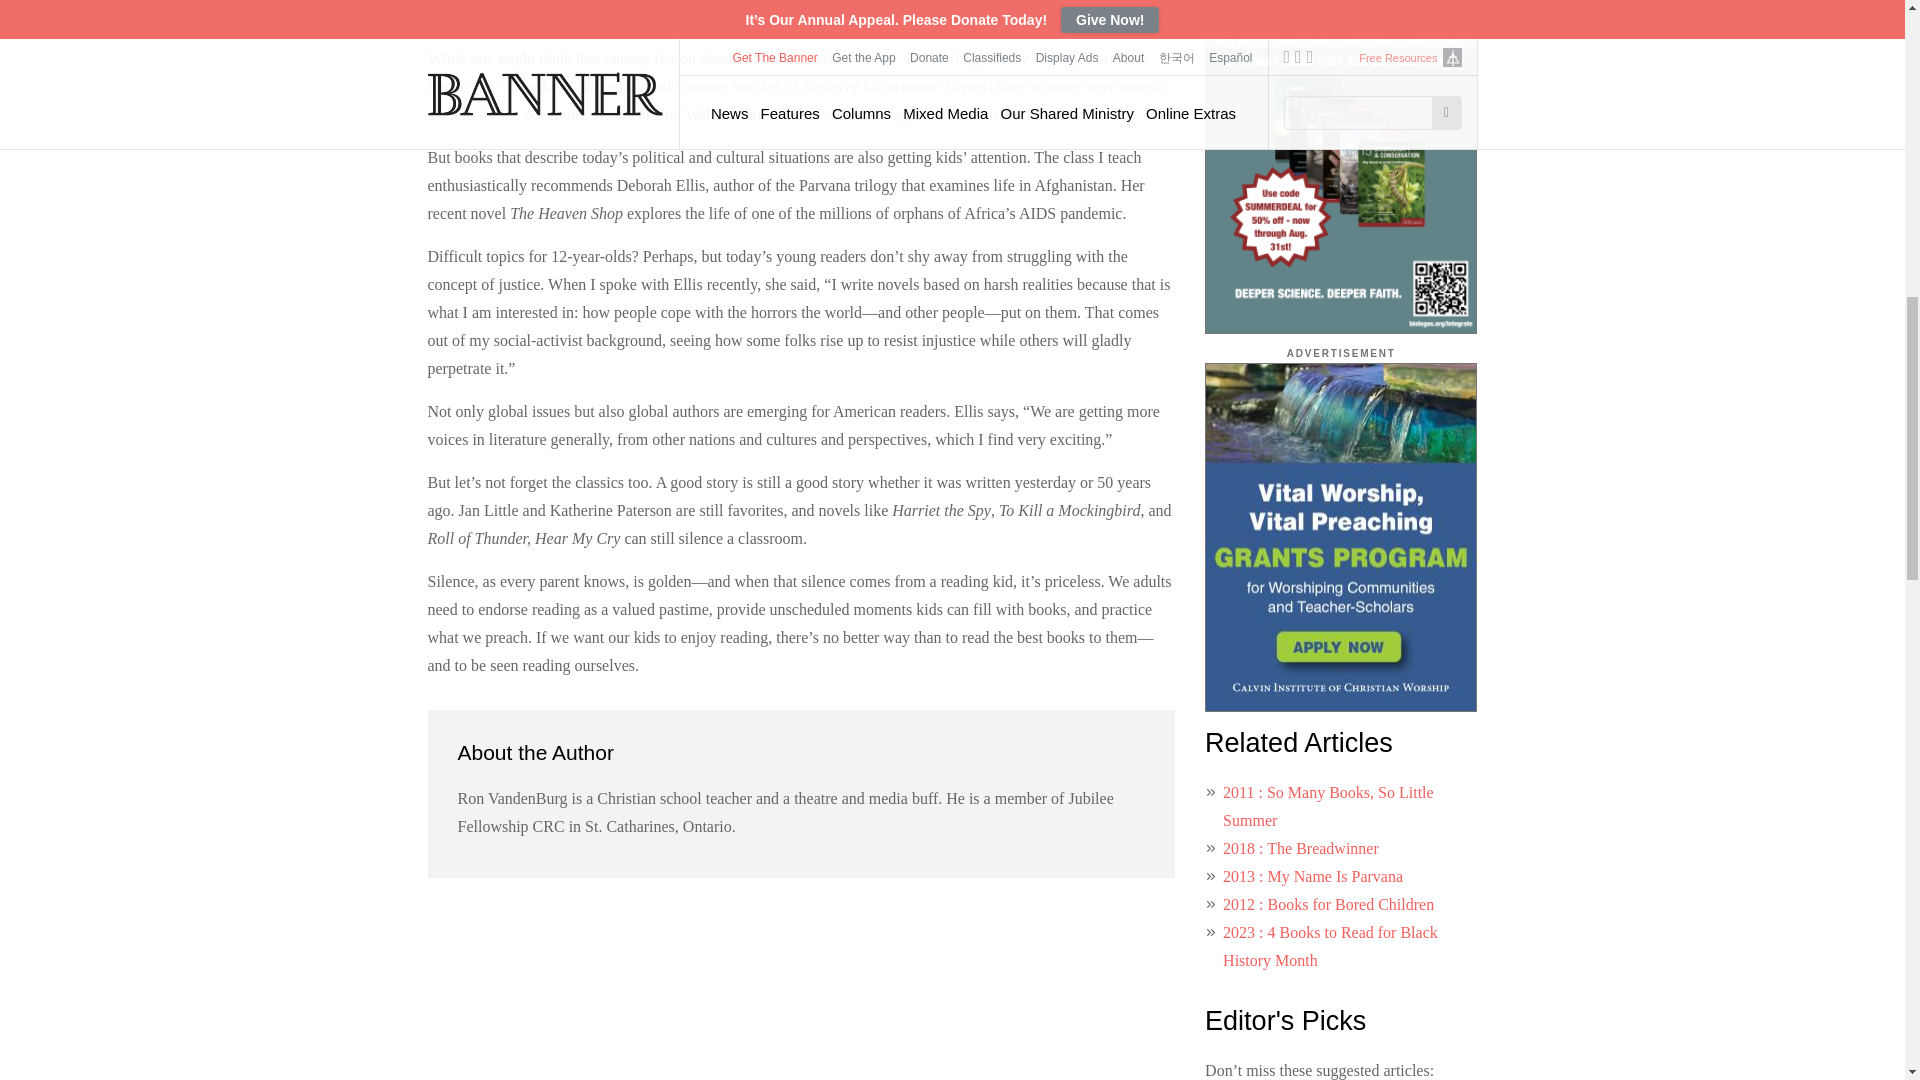  Describe the element at coordinates (1328, 904) in the screenshot. I see `2012 : Books for Bored Children` at that location.